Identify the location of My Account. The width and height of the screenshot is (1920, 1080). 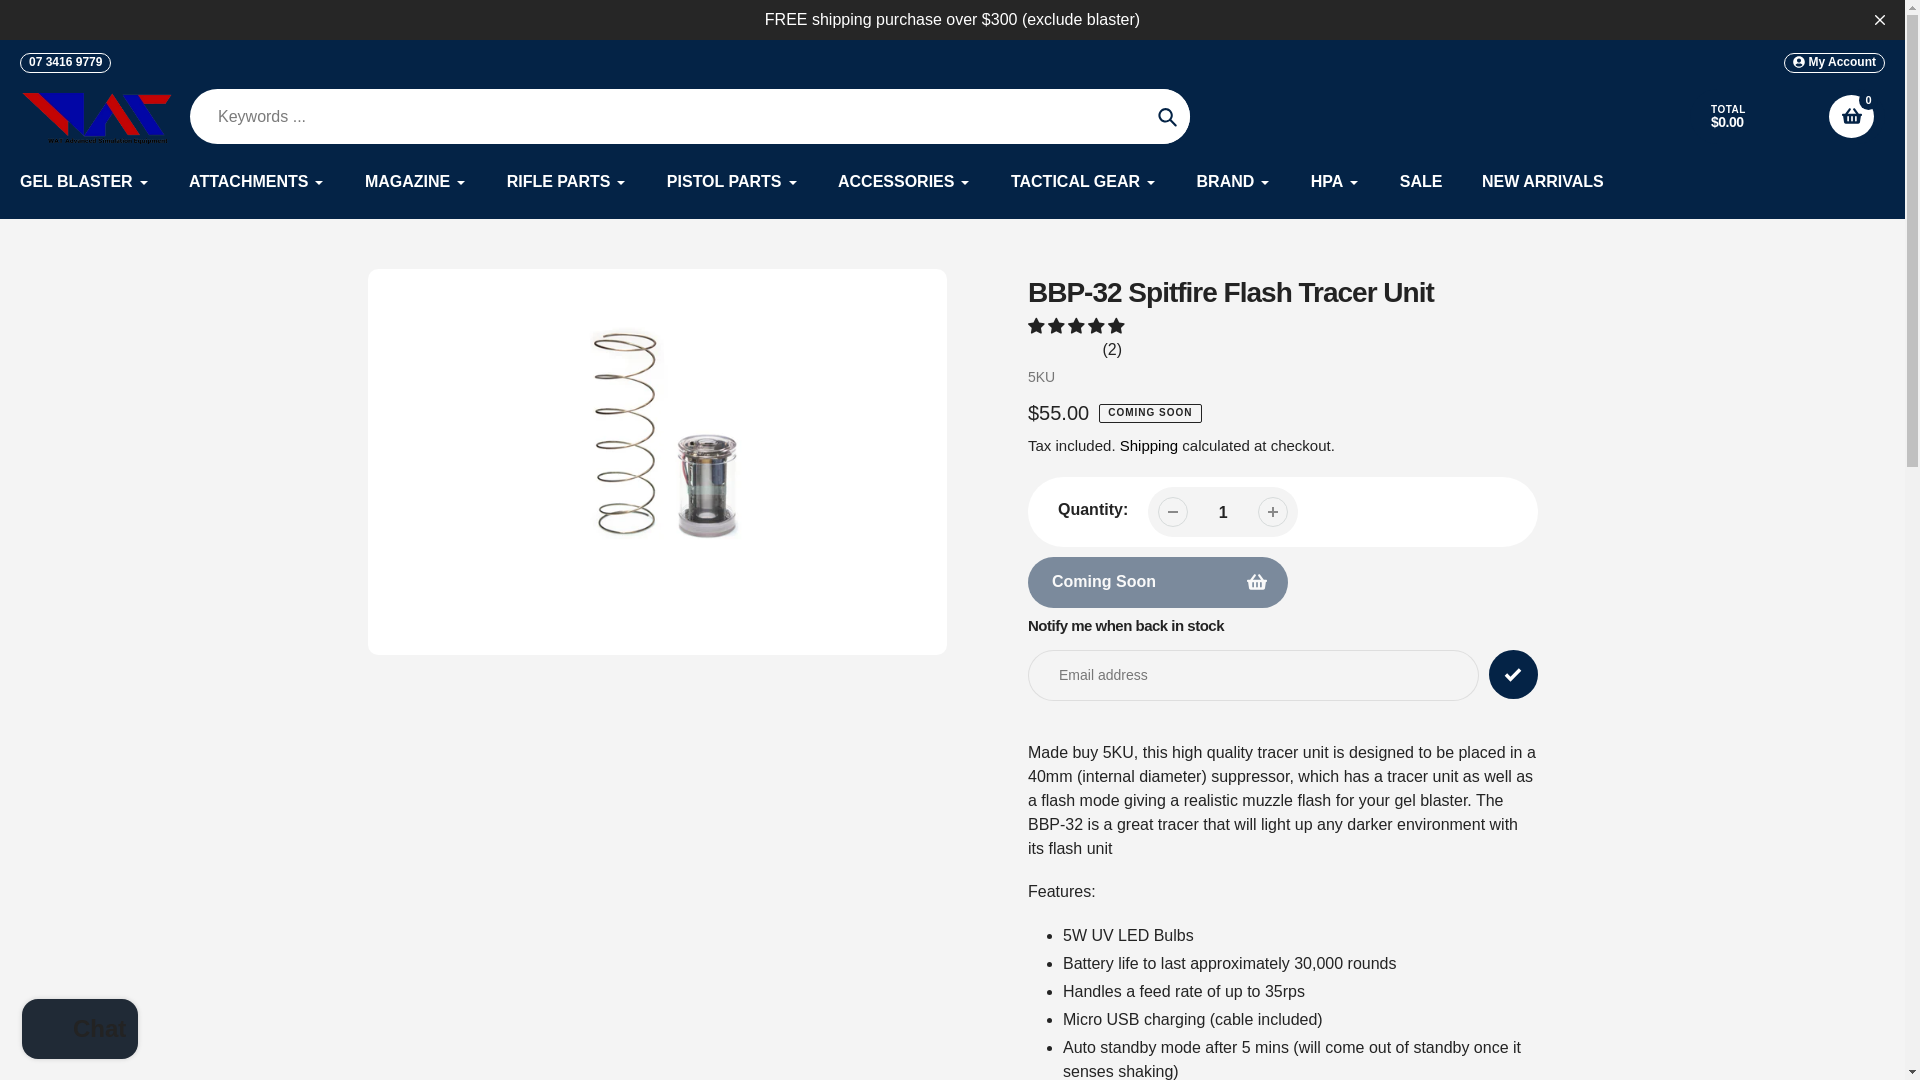
(1834, 62).